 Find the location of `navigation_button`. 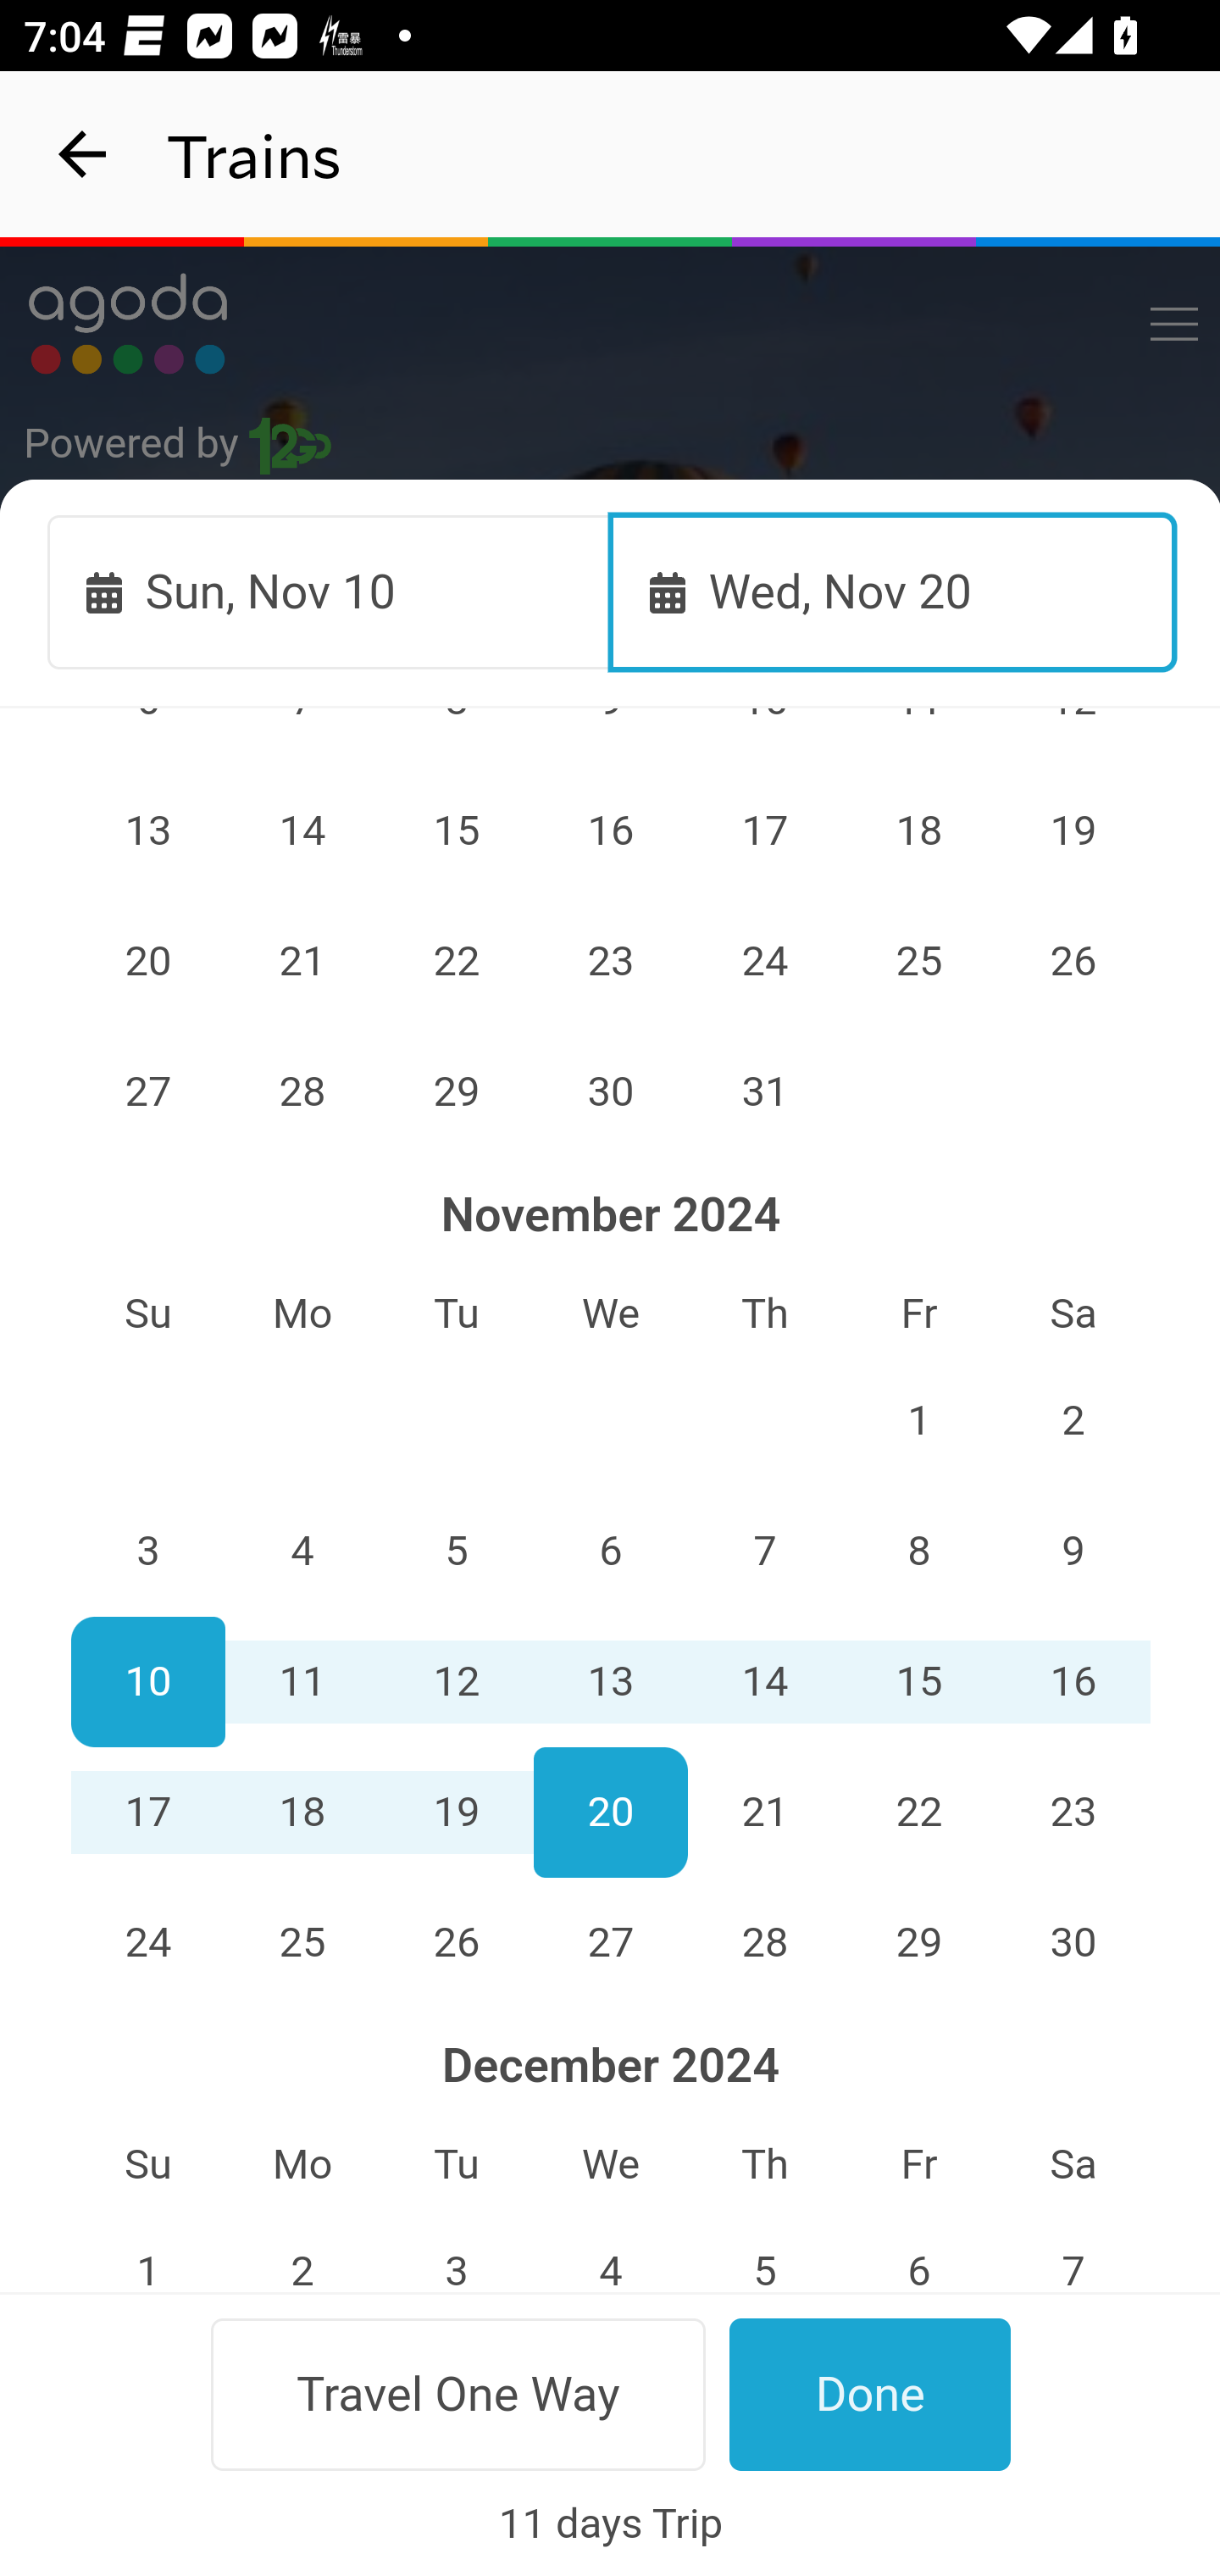

navigation_button is located at coordinates (83, 154).